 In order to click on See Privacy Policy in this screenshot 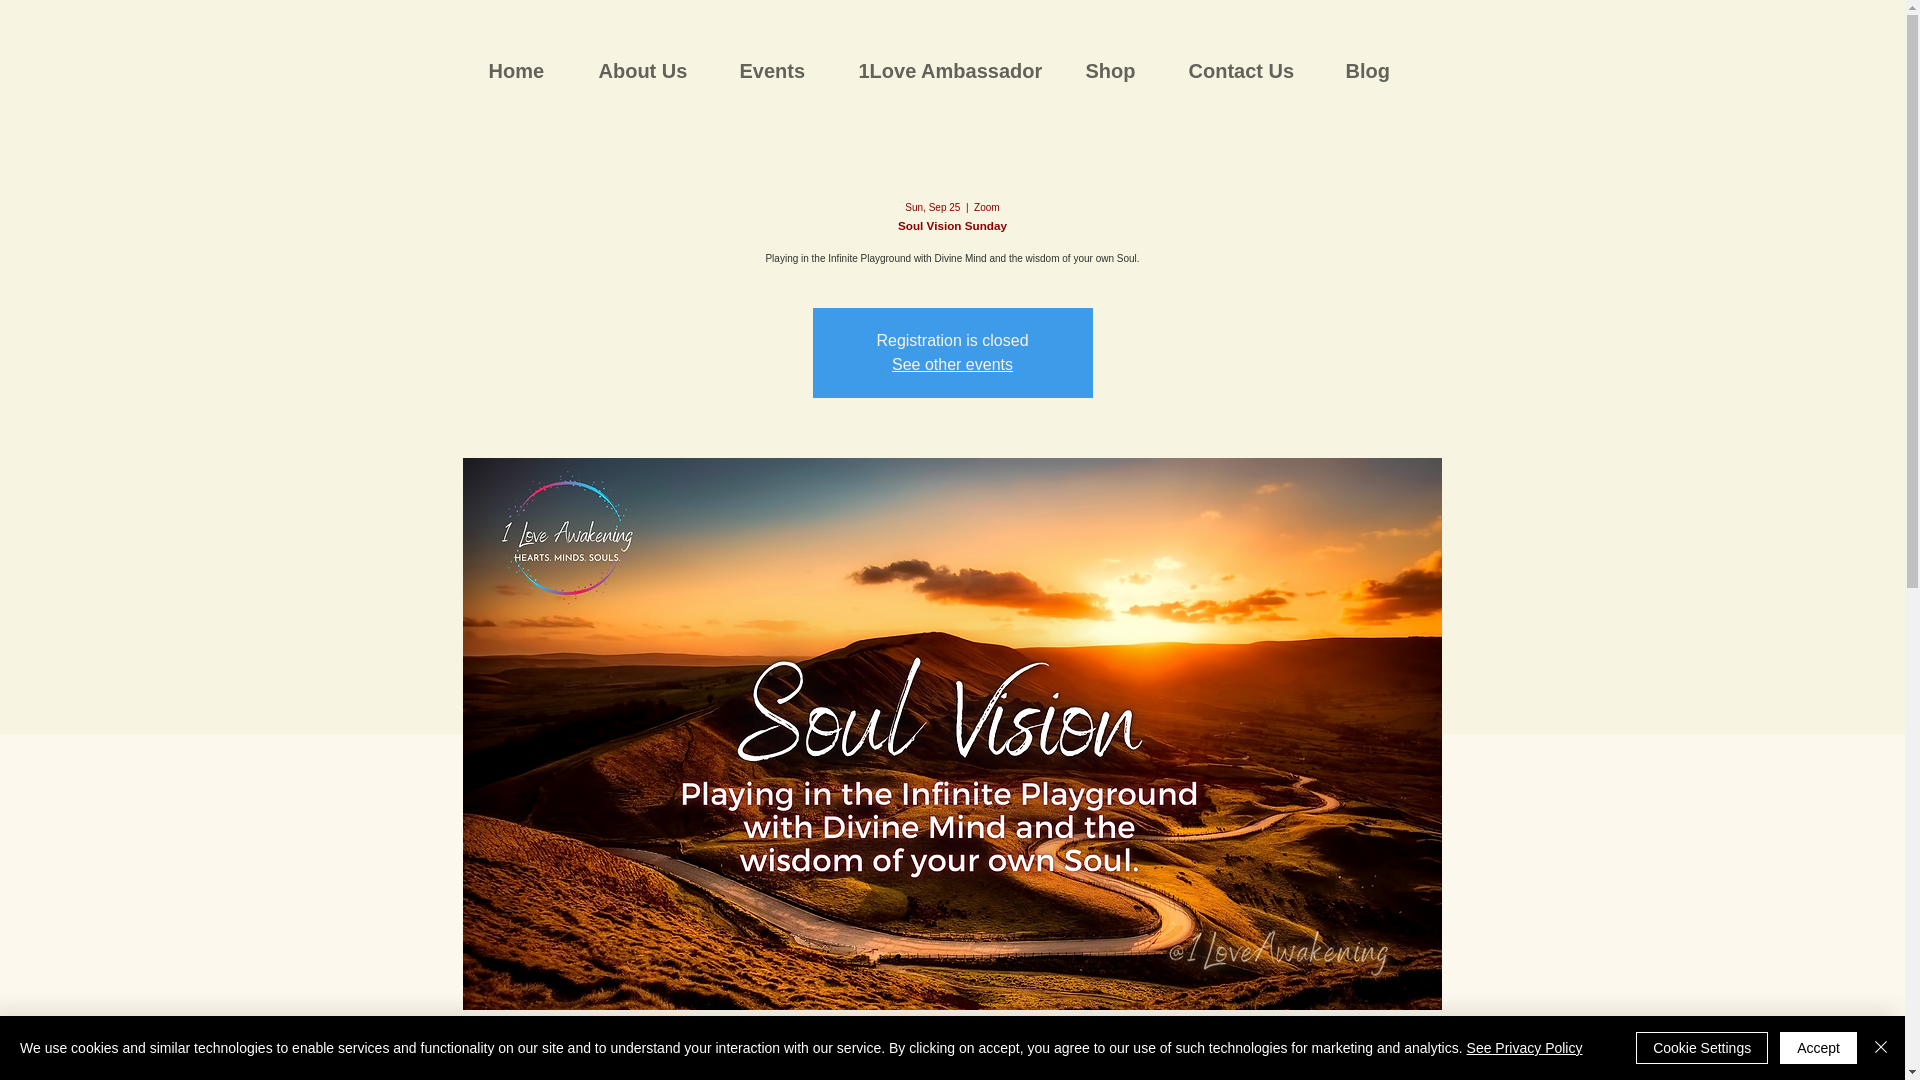, I will do `click(1524, 1048)`.